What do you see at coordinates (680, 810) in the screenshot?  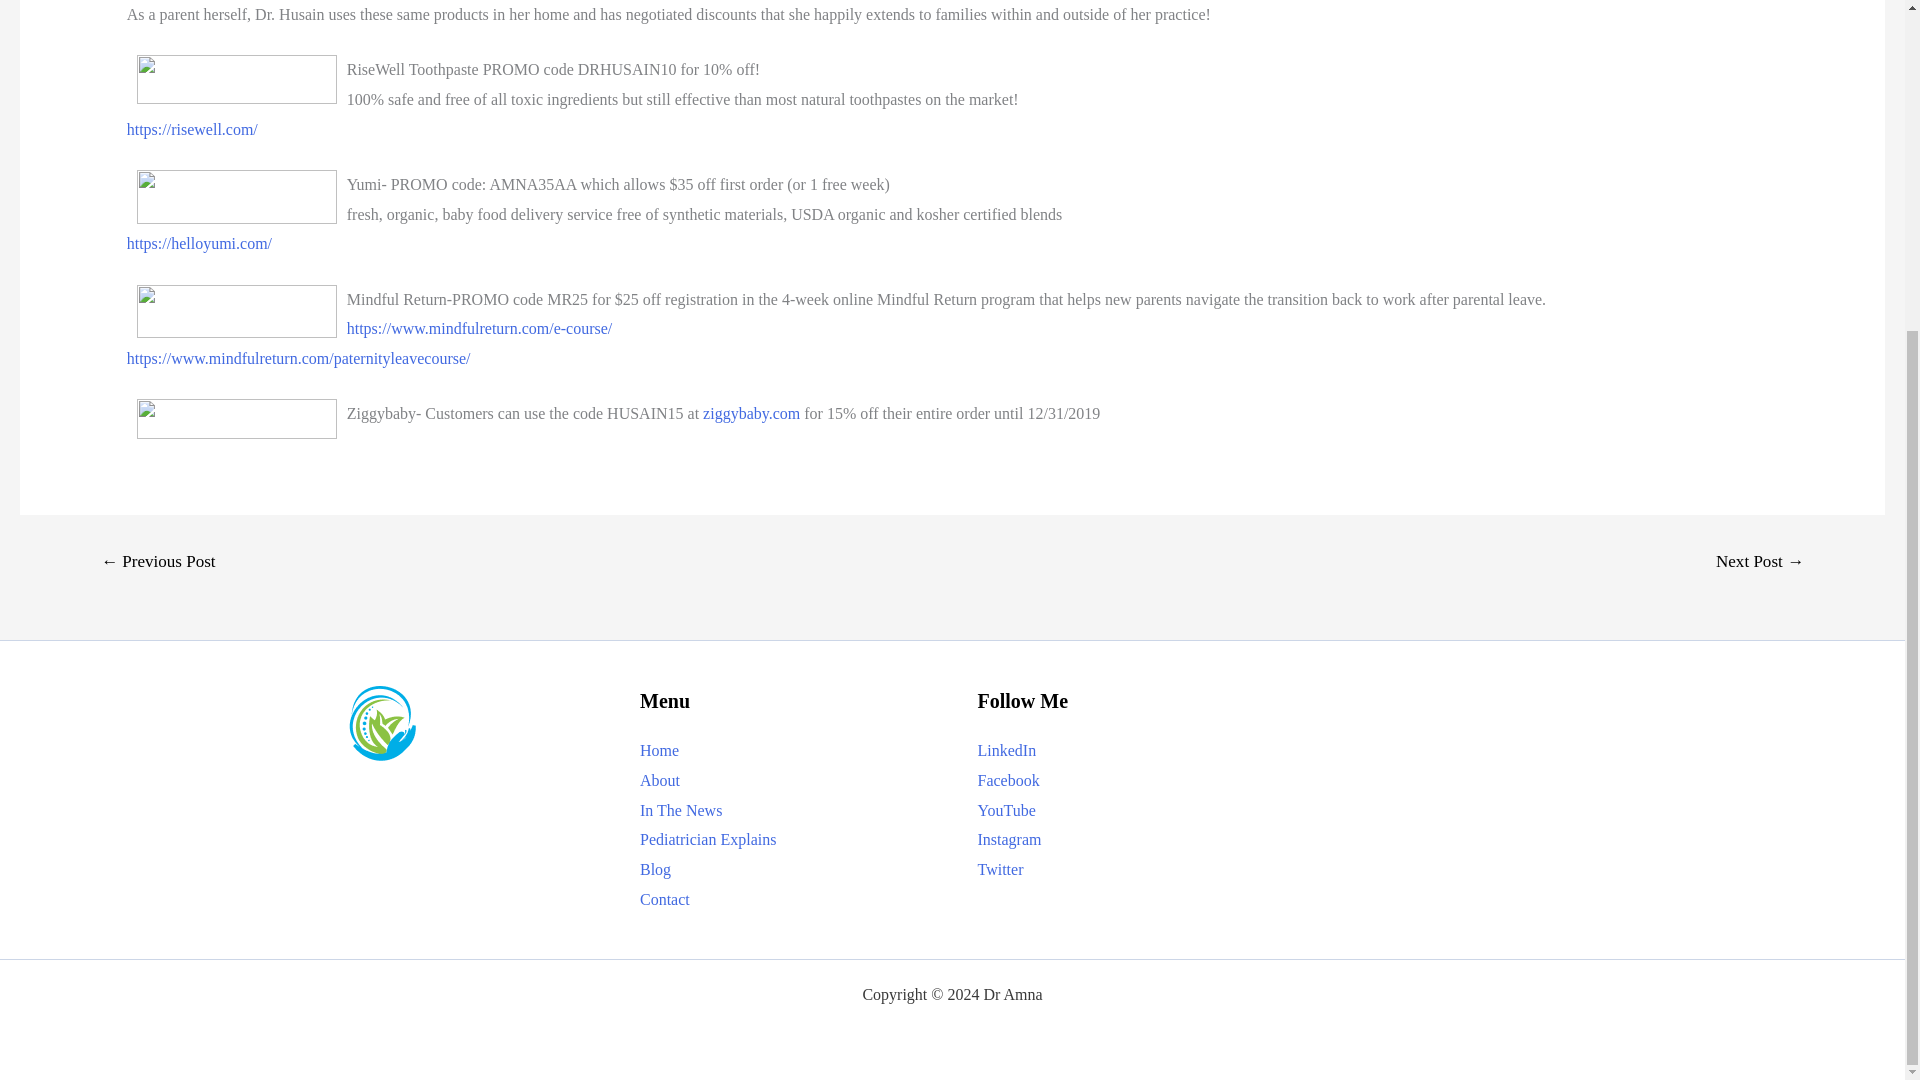 I see `In The News` at bounding box center [680, 810].